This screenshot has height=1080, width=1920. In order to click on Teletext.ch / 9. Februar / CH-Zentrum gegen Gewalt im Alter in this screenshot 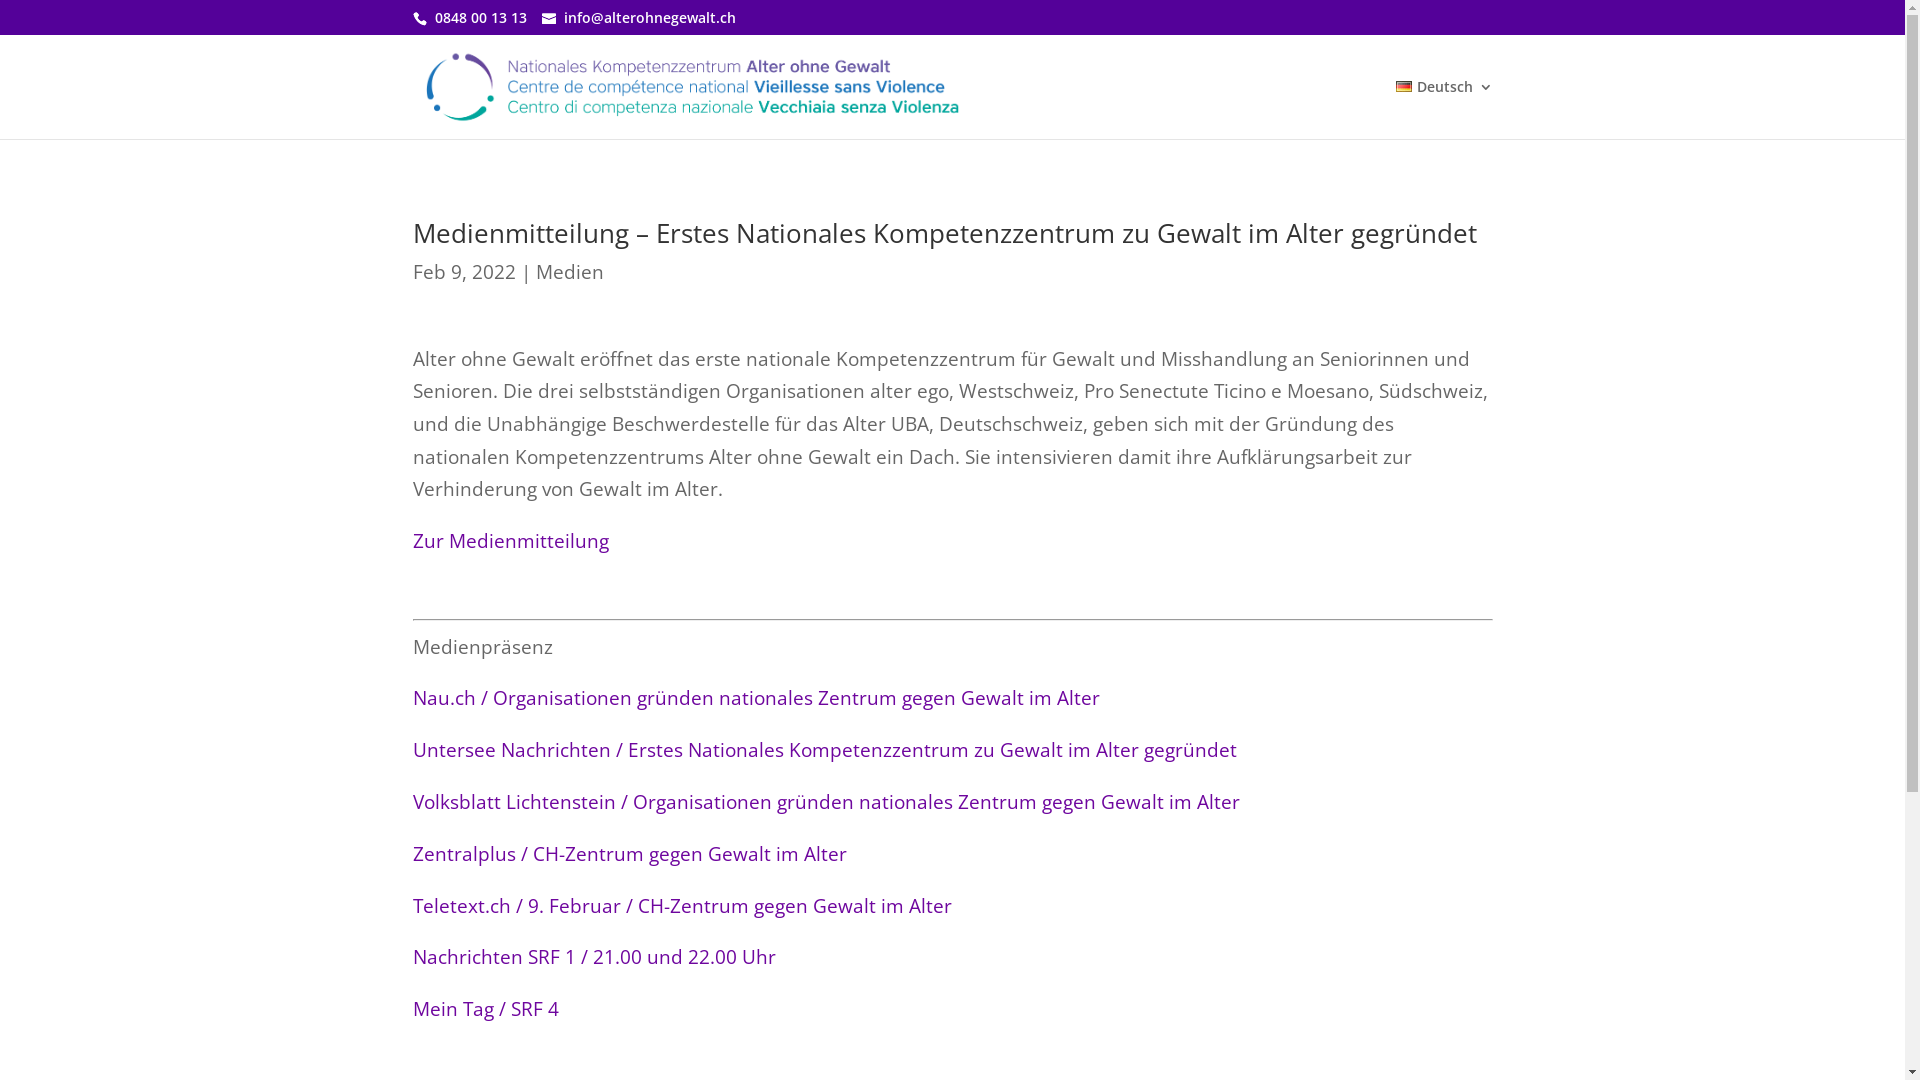, I will do `click(682, 906)`.